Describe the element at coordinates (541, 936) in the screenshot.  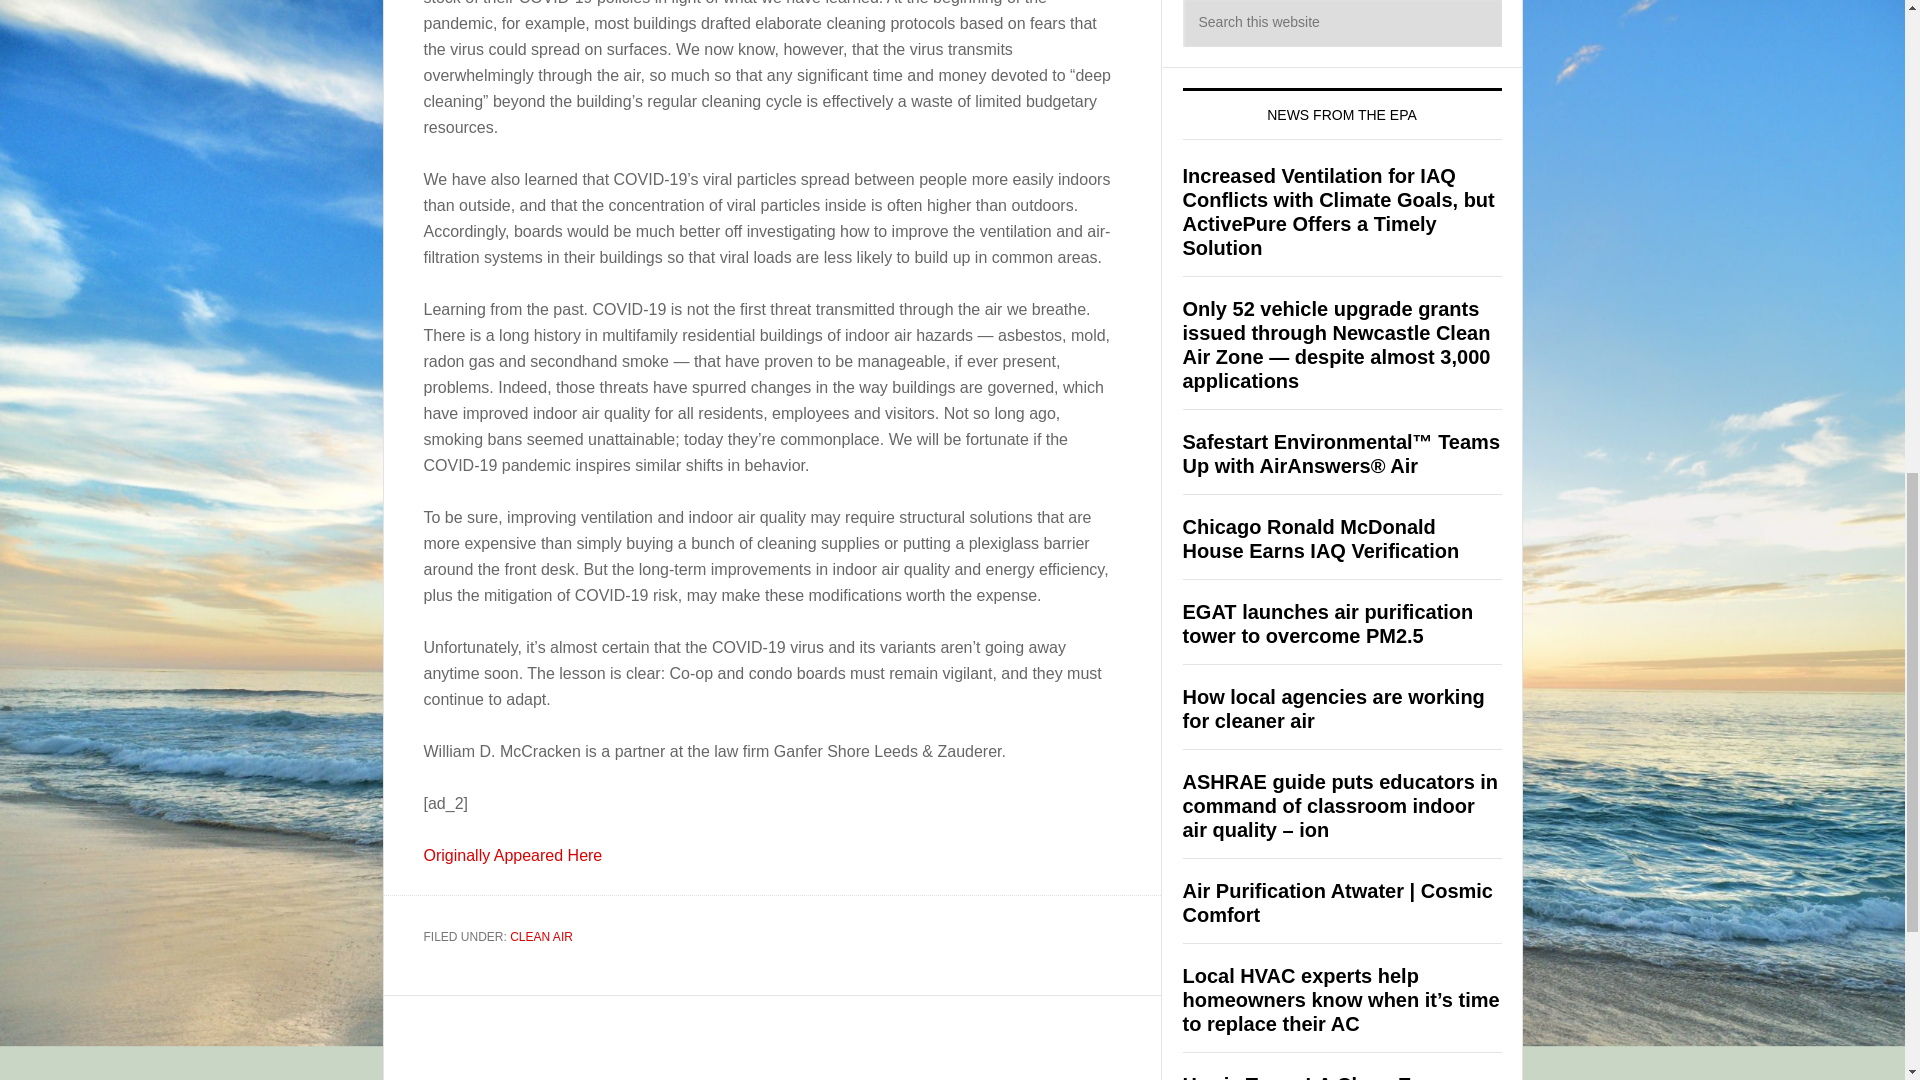
I see `CLEAN AIR` at that location.